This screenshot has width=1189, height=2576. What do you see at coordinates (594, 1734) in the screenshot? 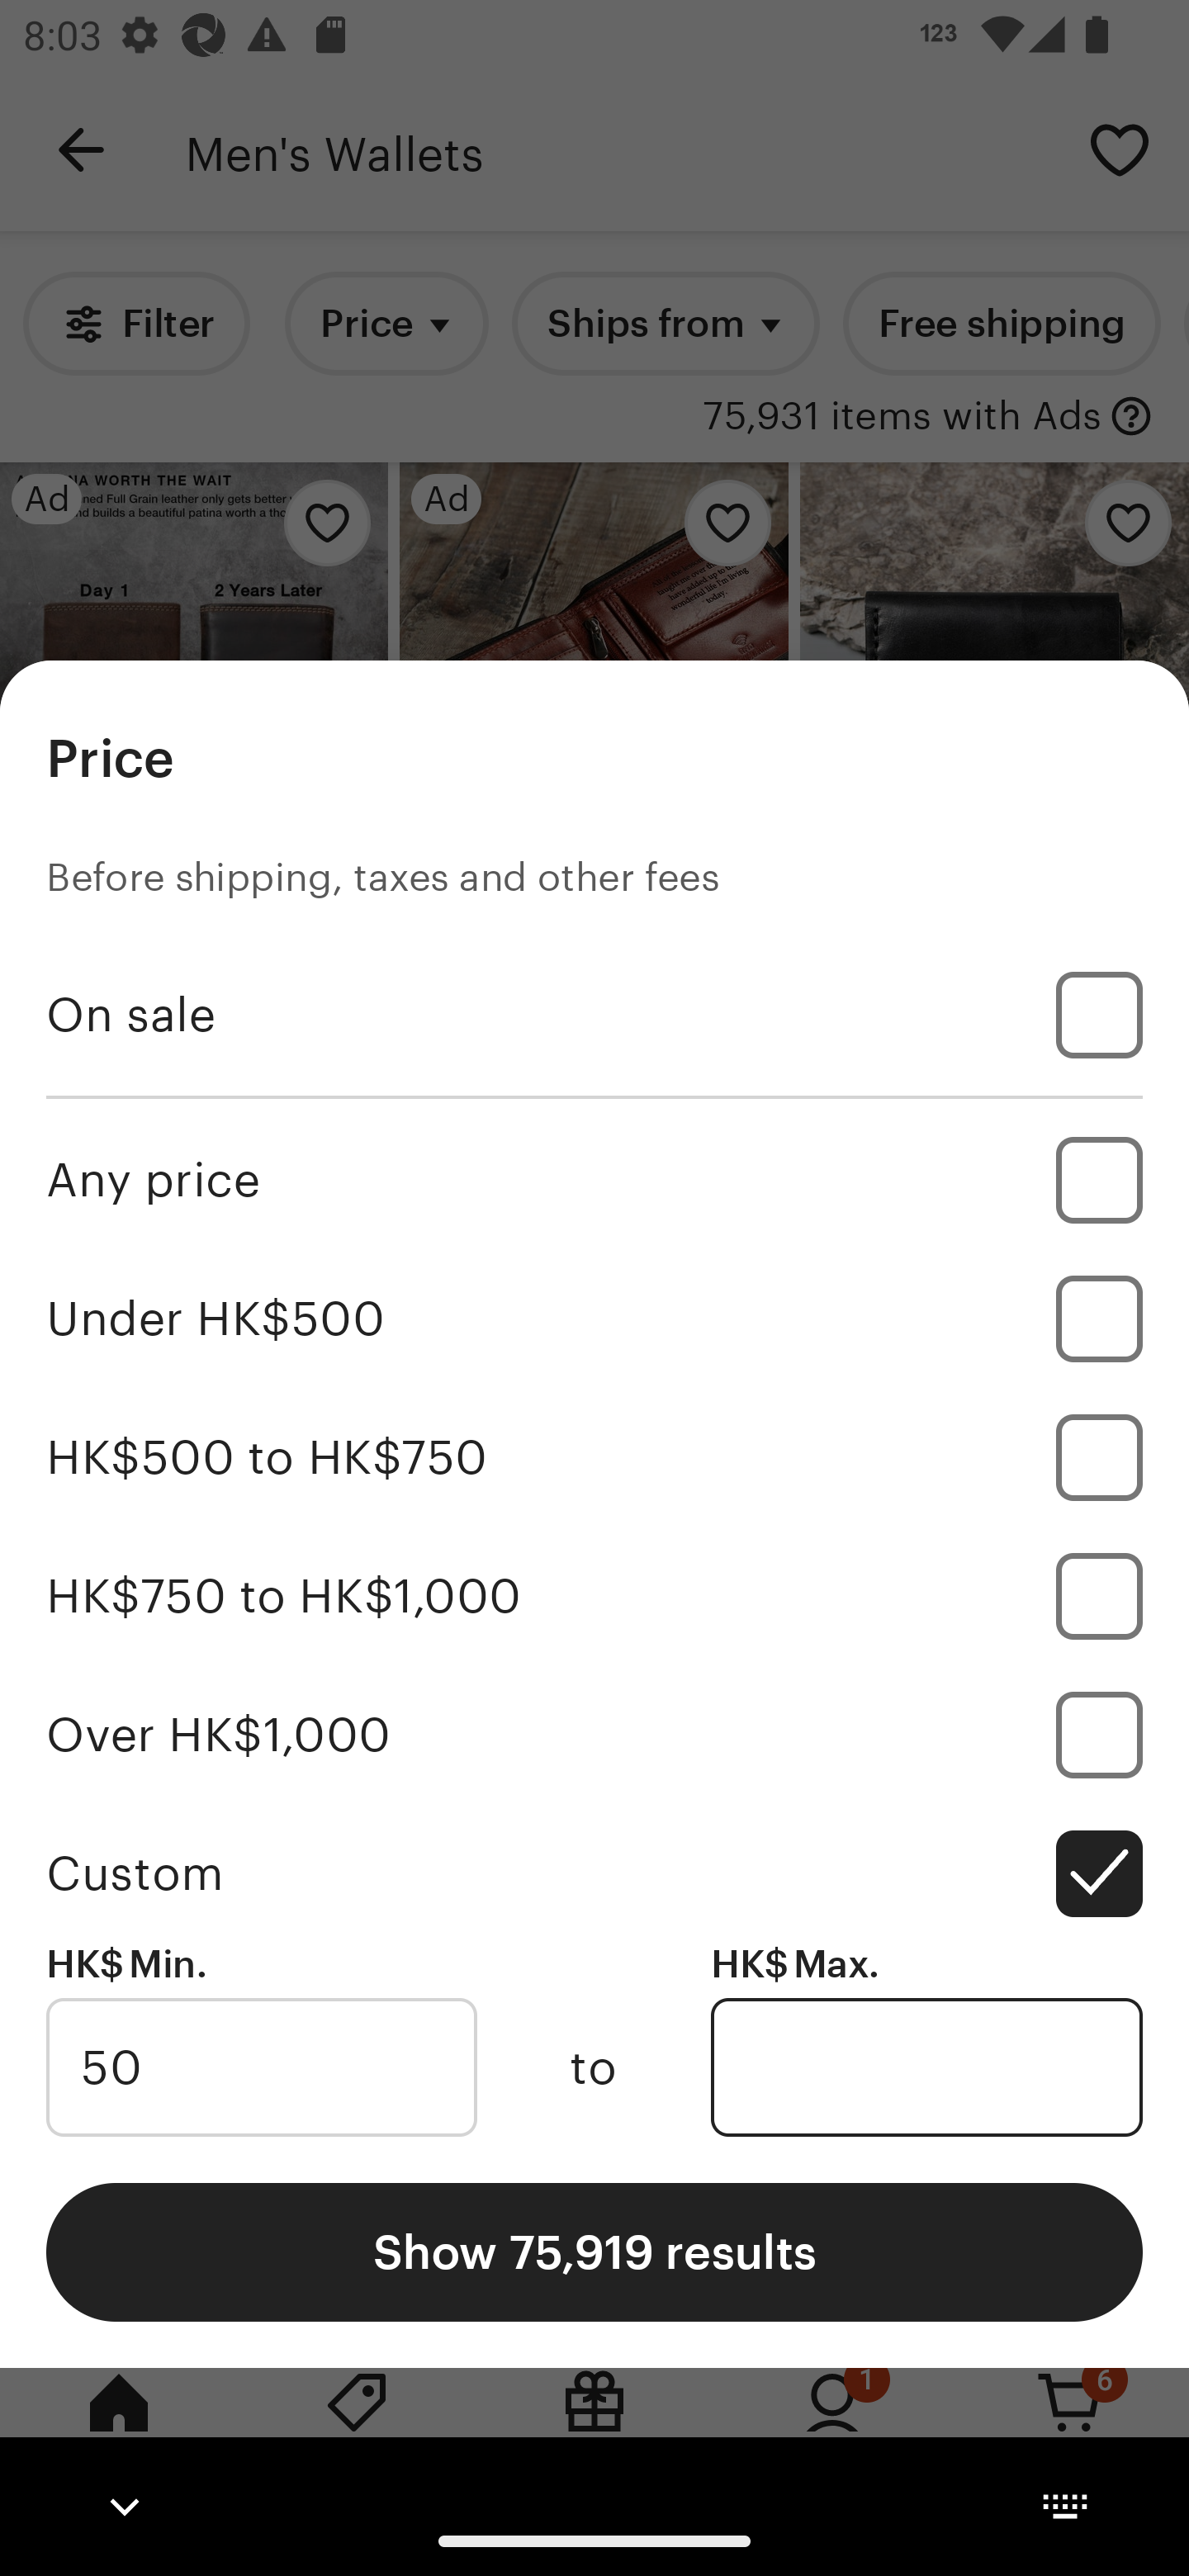
I see `Over HK$1,000` at bounding box center [594, 1734].